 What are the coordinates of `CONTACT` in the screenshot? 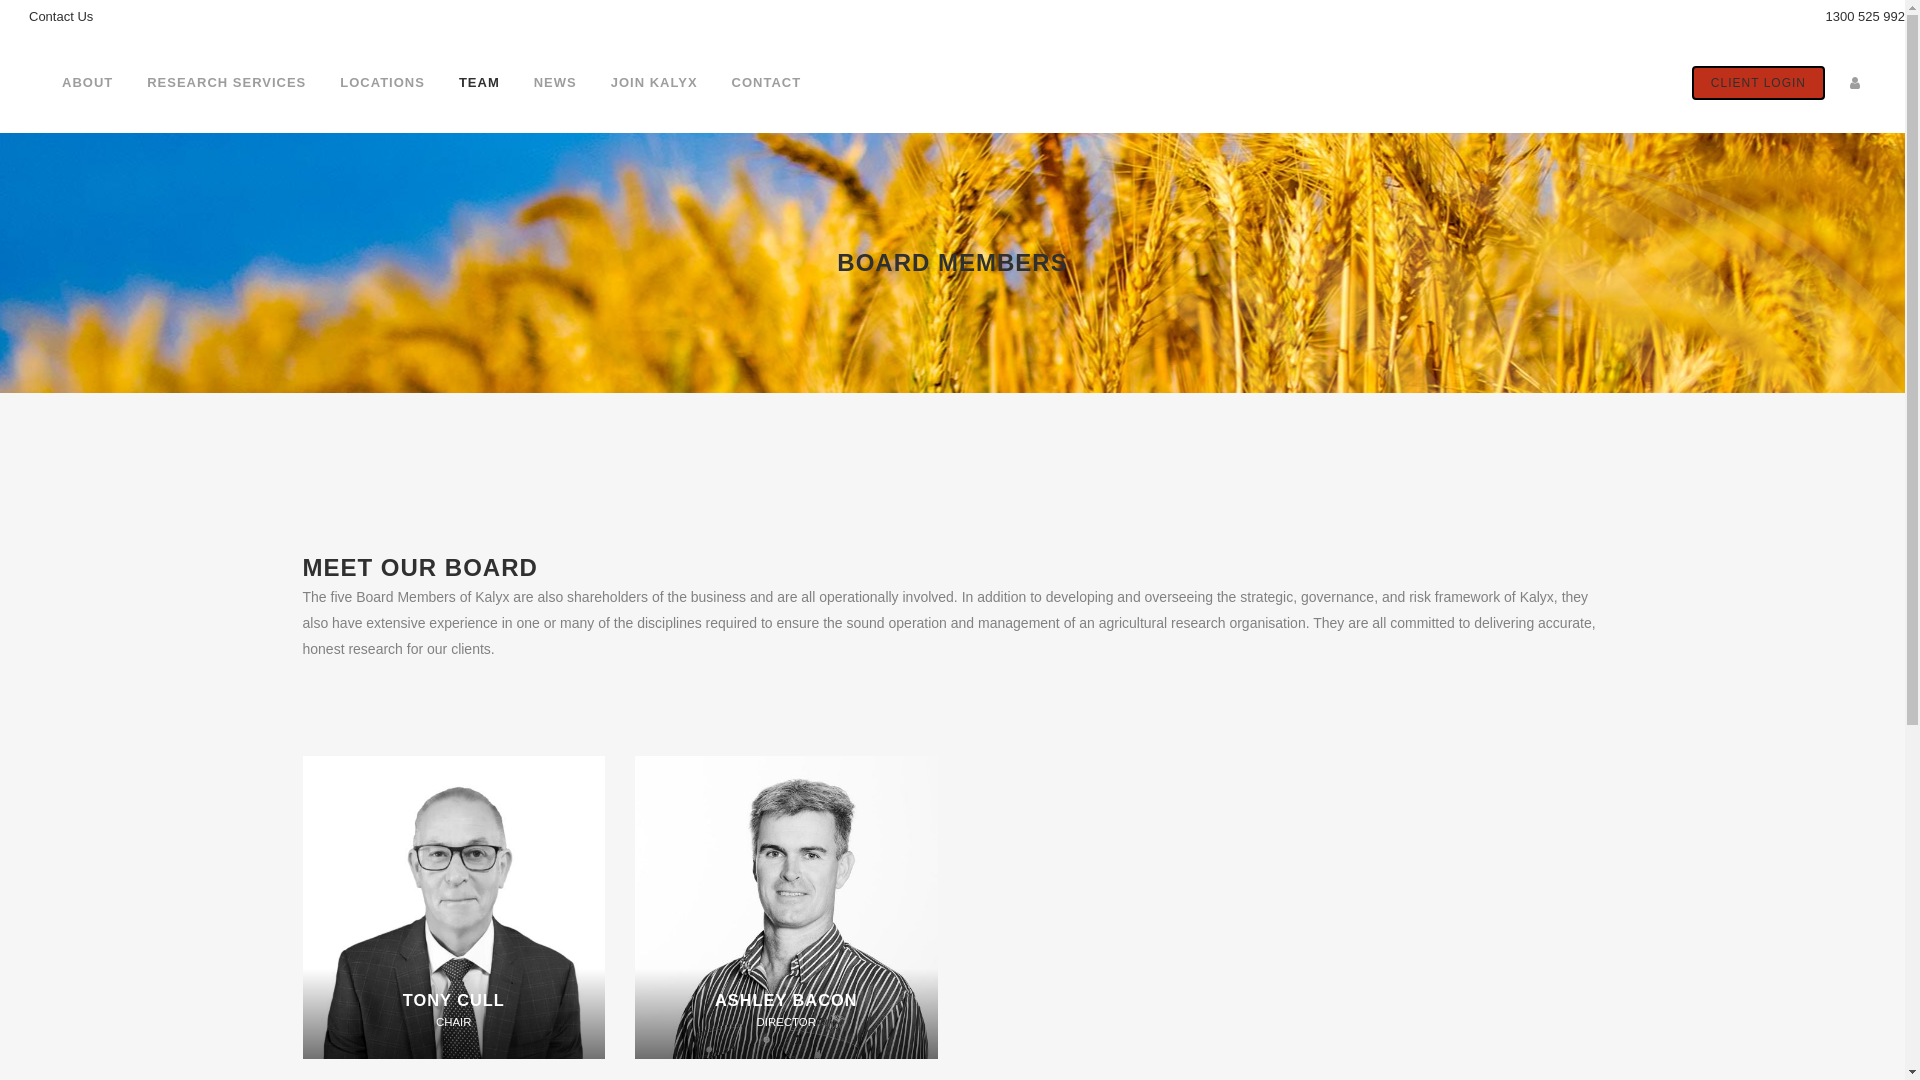 It's located at (767, 83).